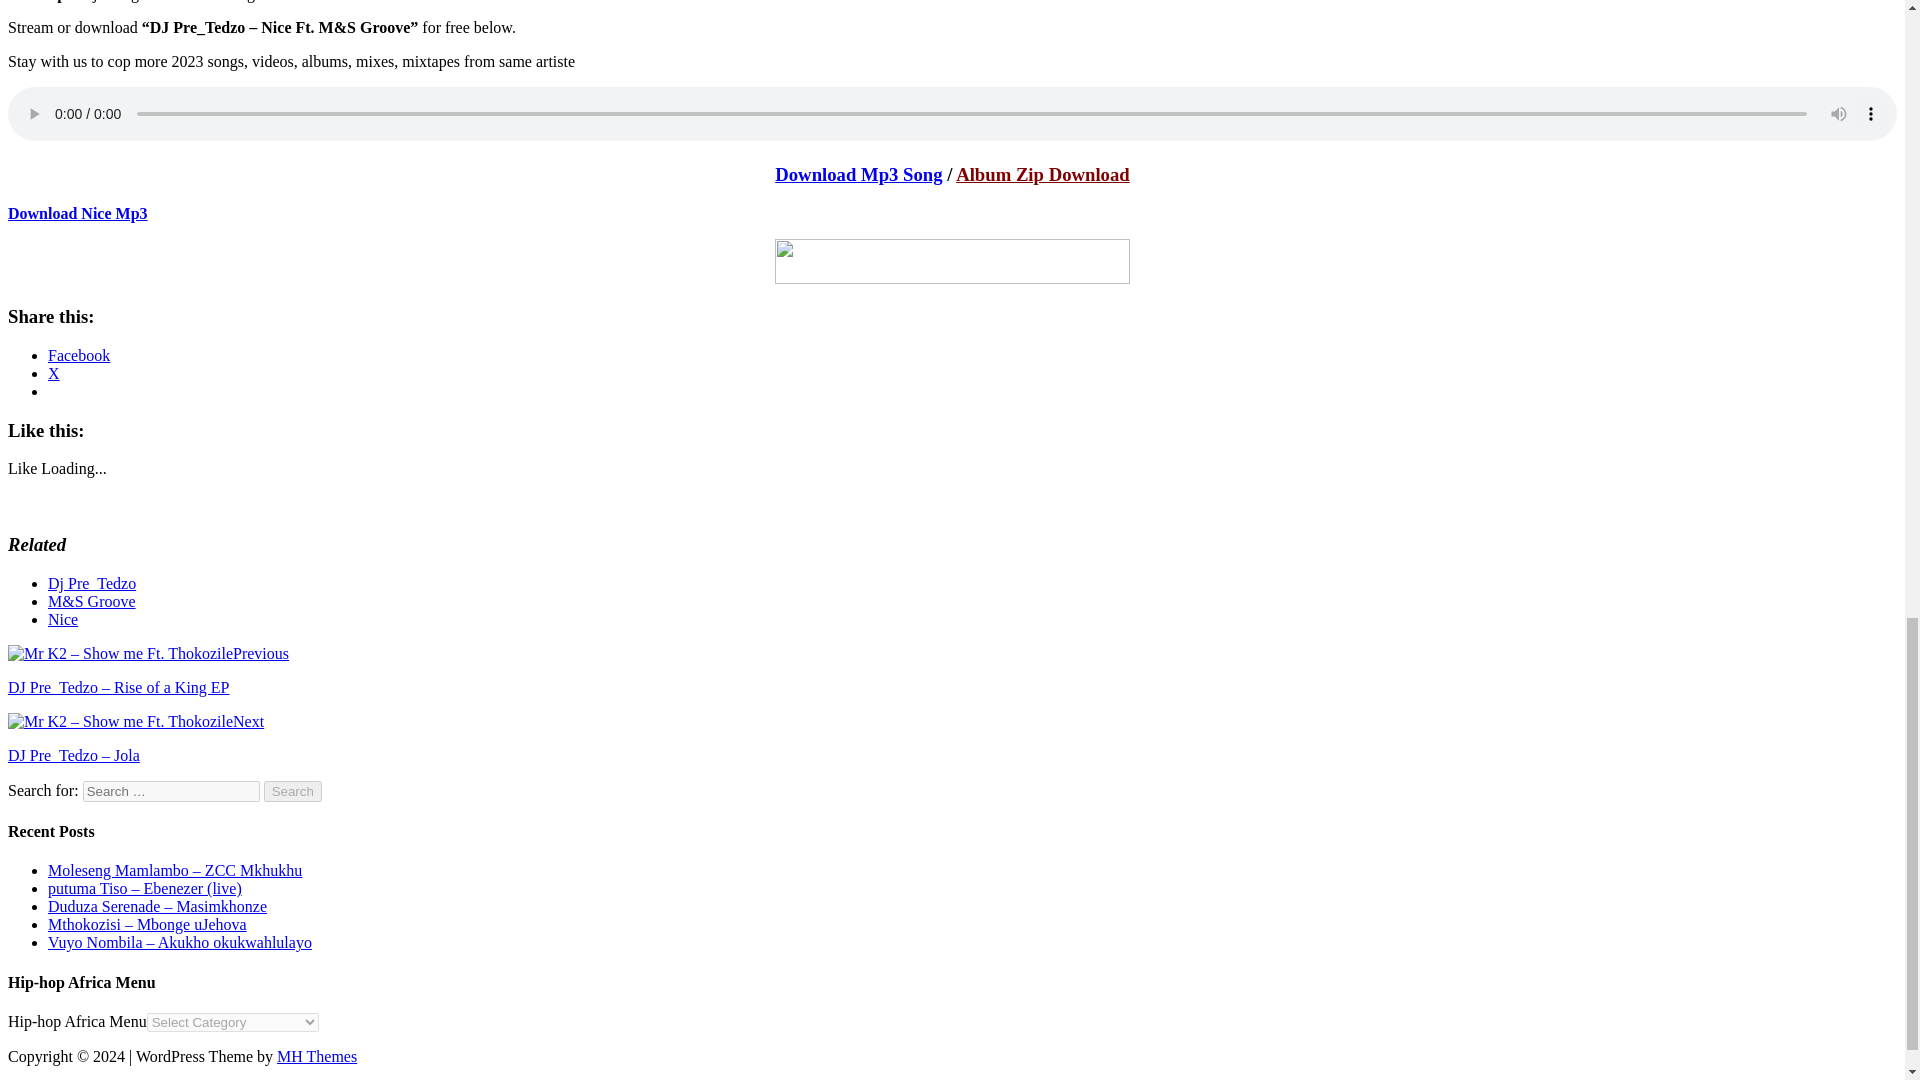 The image size is (1920, 1080). I want to click on Facebook, so click(78, 354).